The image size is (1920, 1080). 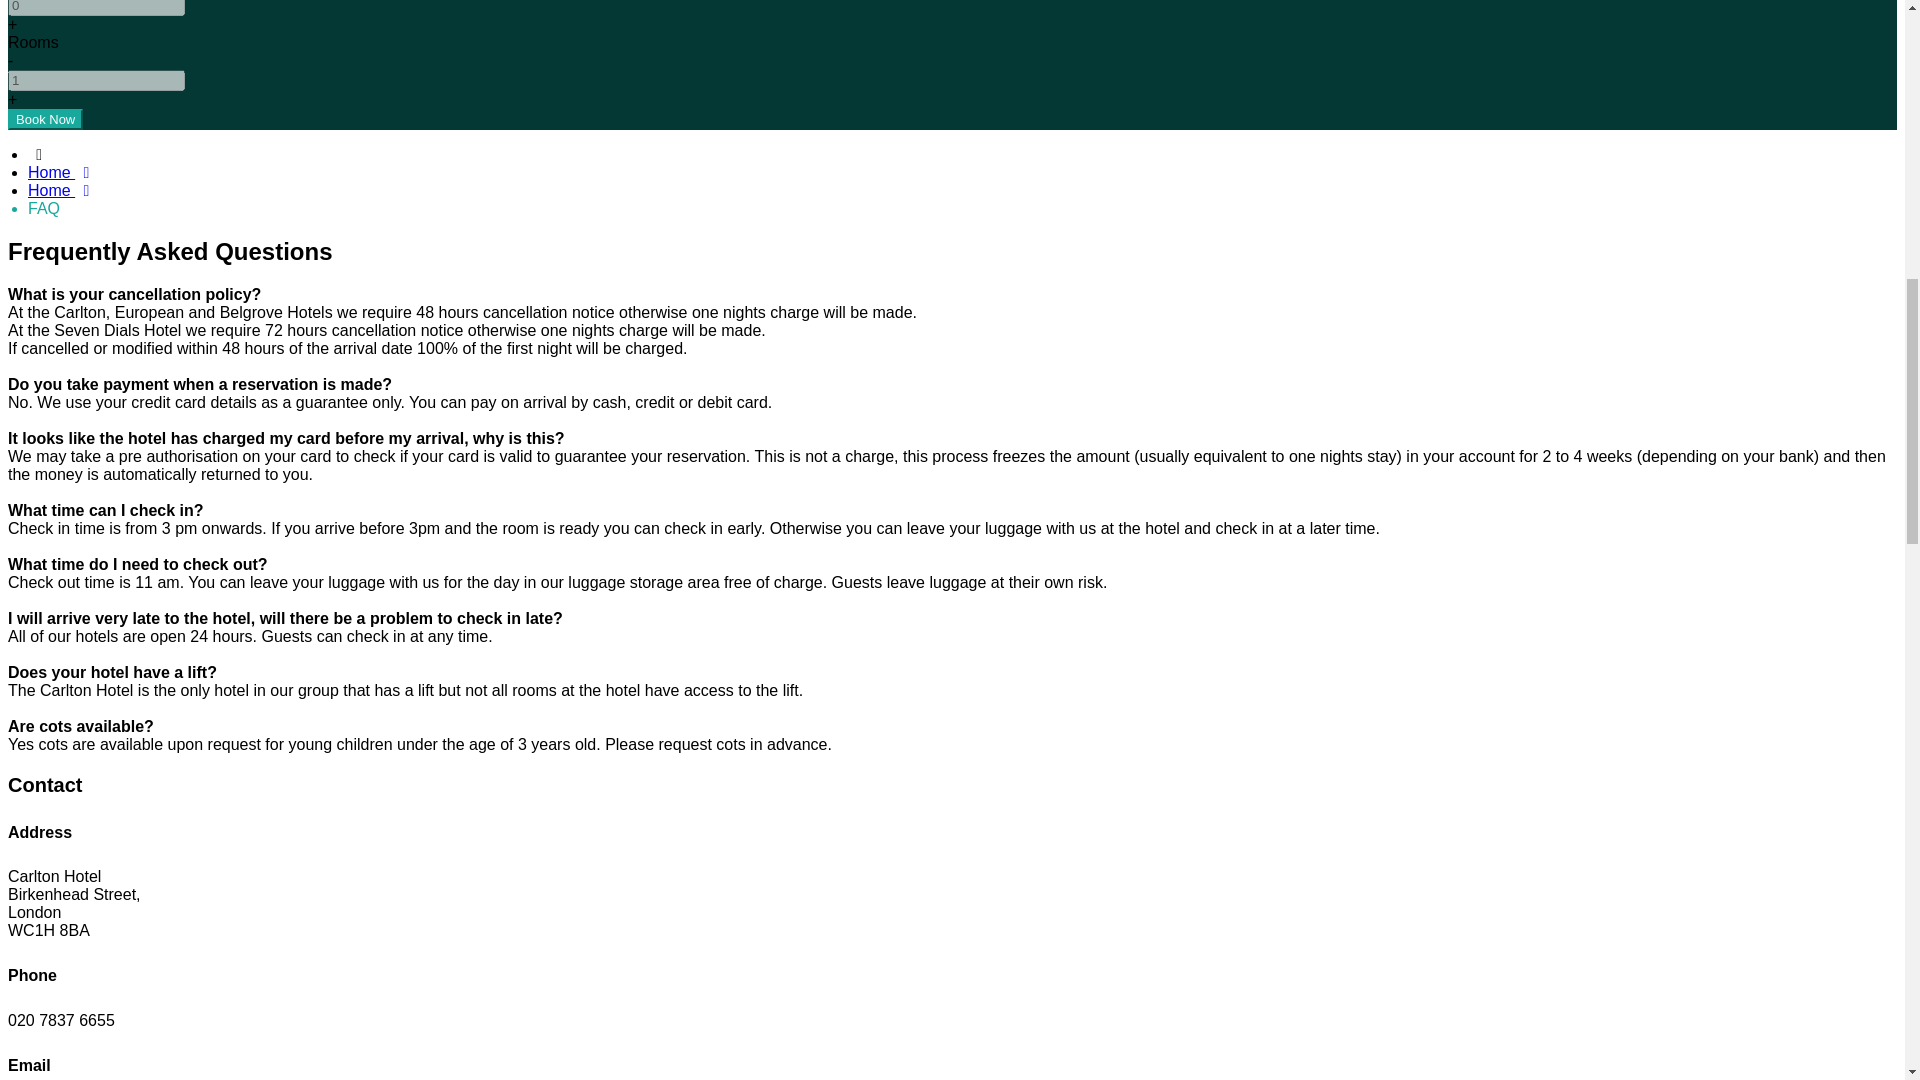 I want to click on 0, so click(x=96, y=8).